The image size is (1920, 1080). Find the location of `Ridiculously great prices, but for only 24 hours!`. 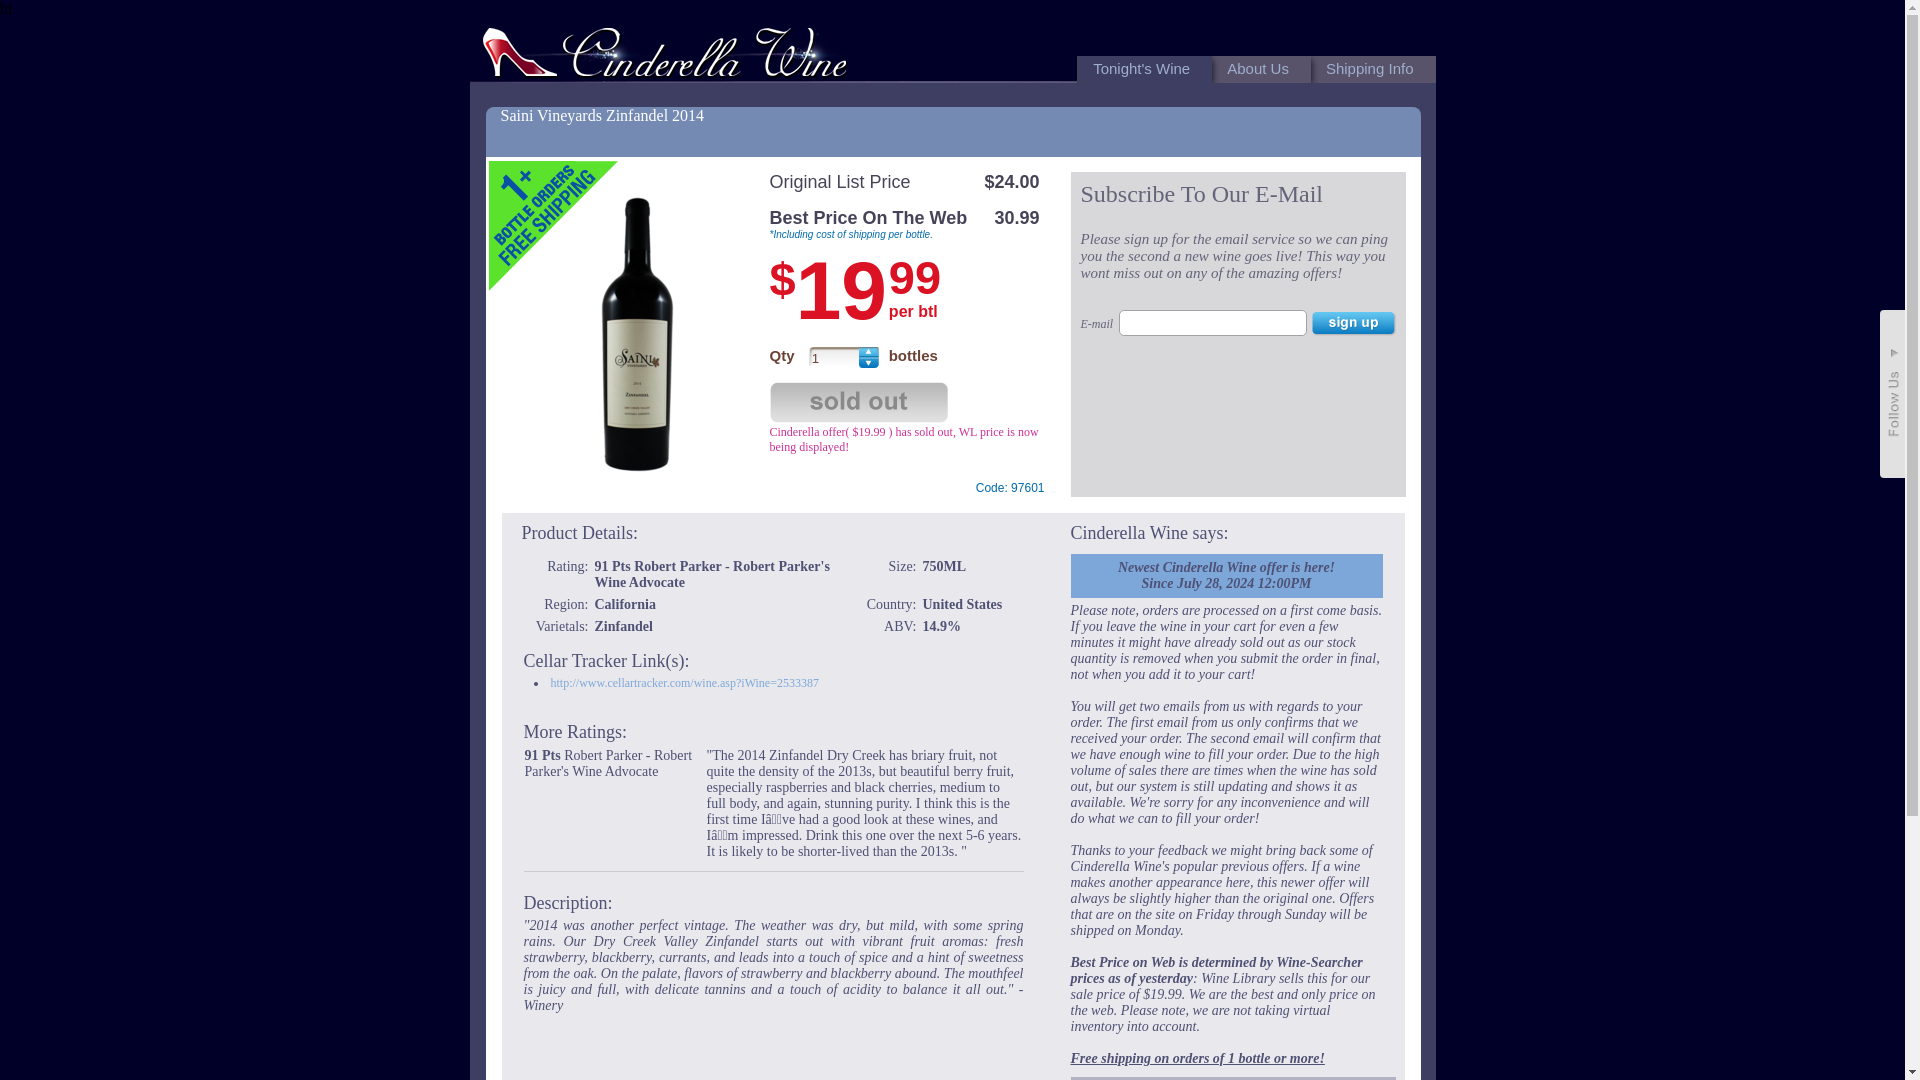

Ridiculously great prices, but for only 24 hours! is located at coordinates (664, 56).